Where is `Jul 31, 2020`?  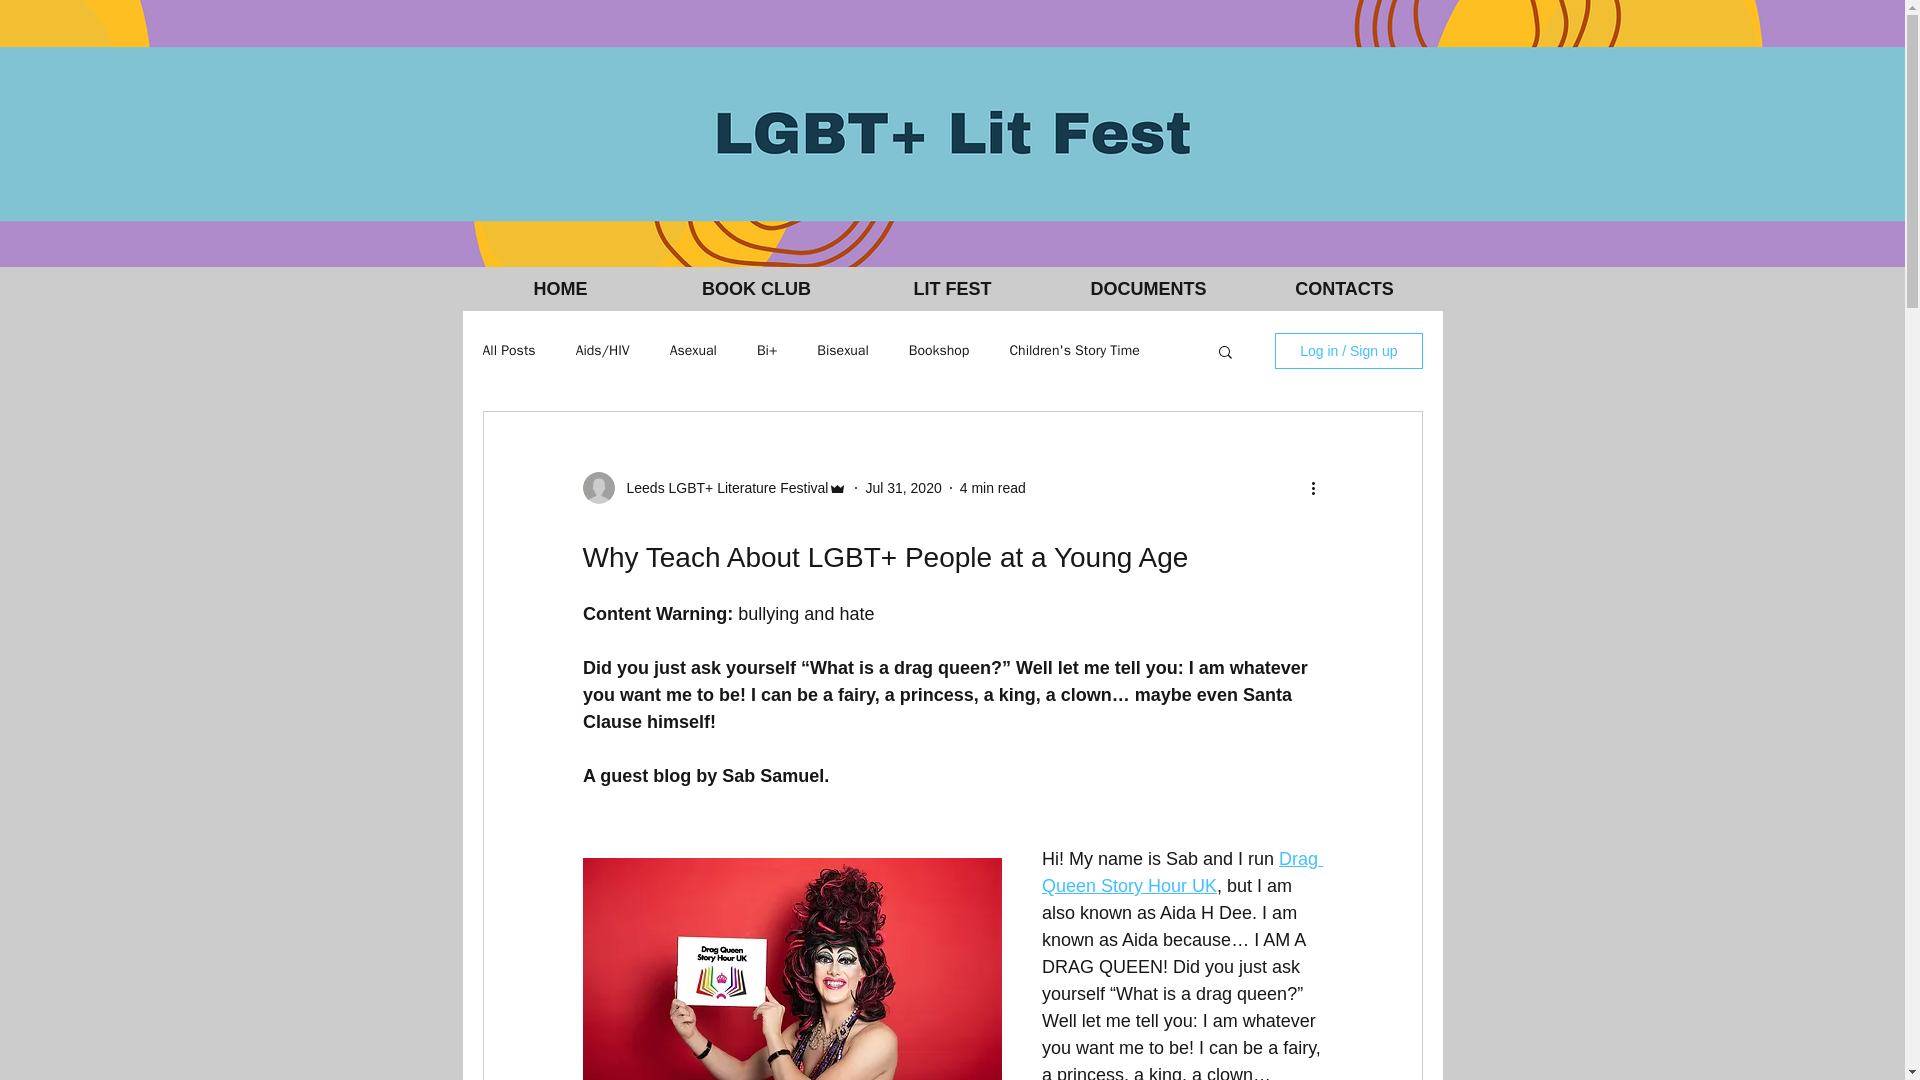
Jul 31, 2020 is located at coordinates (902, 487).